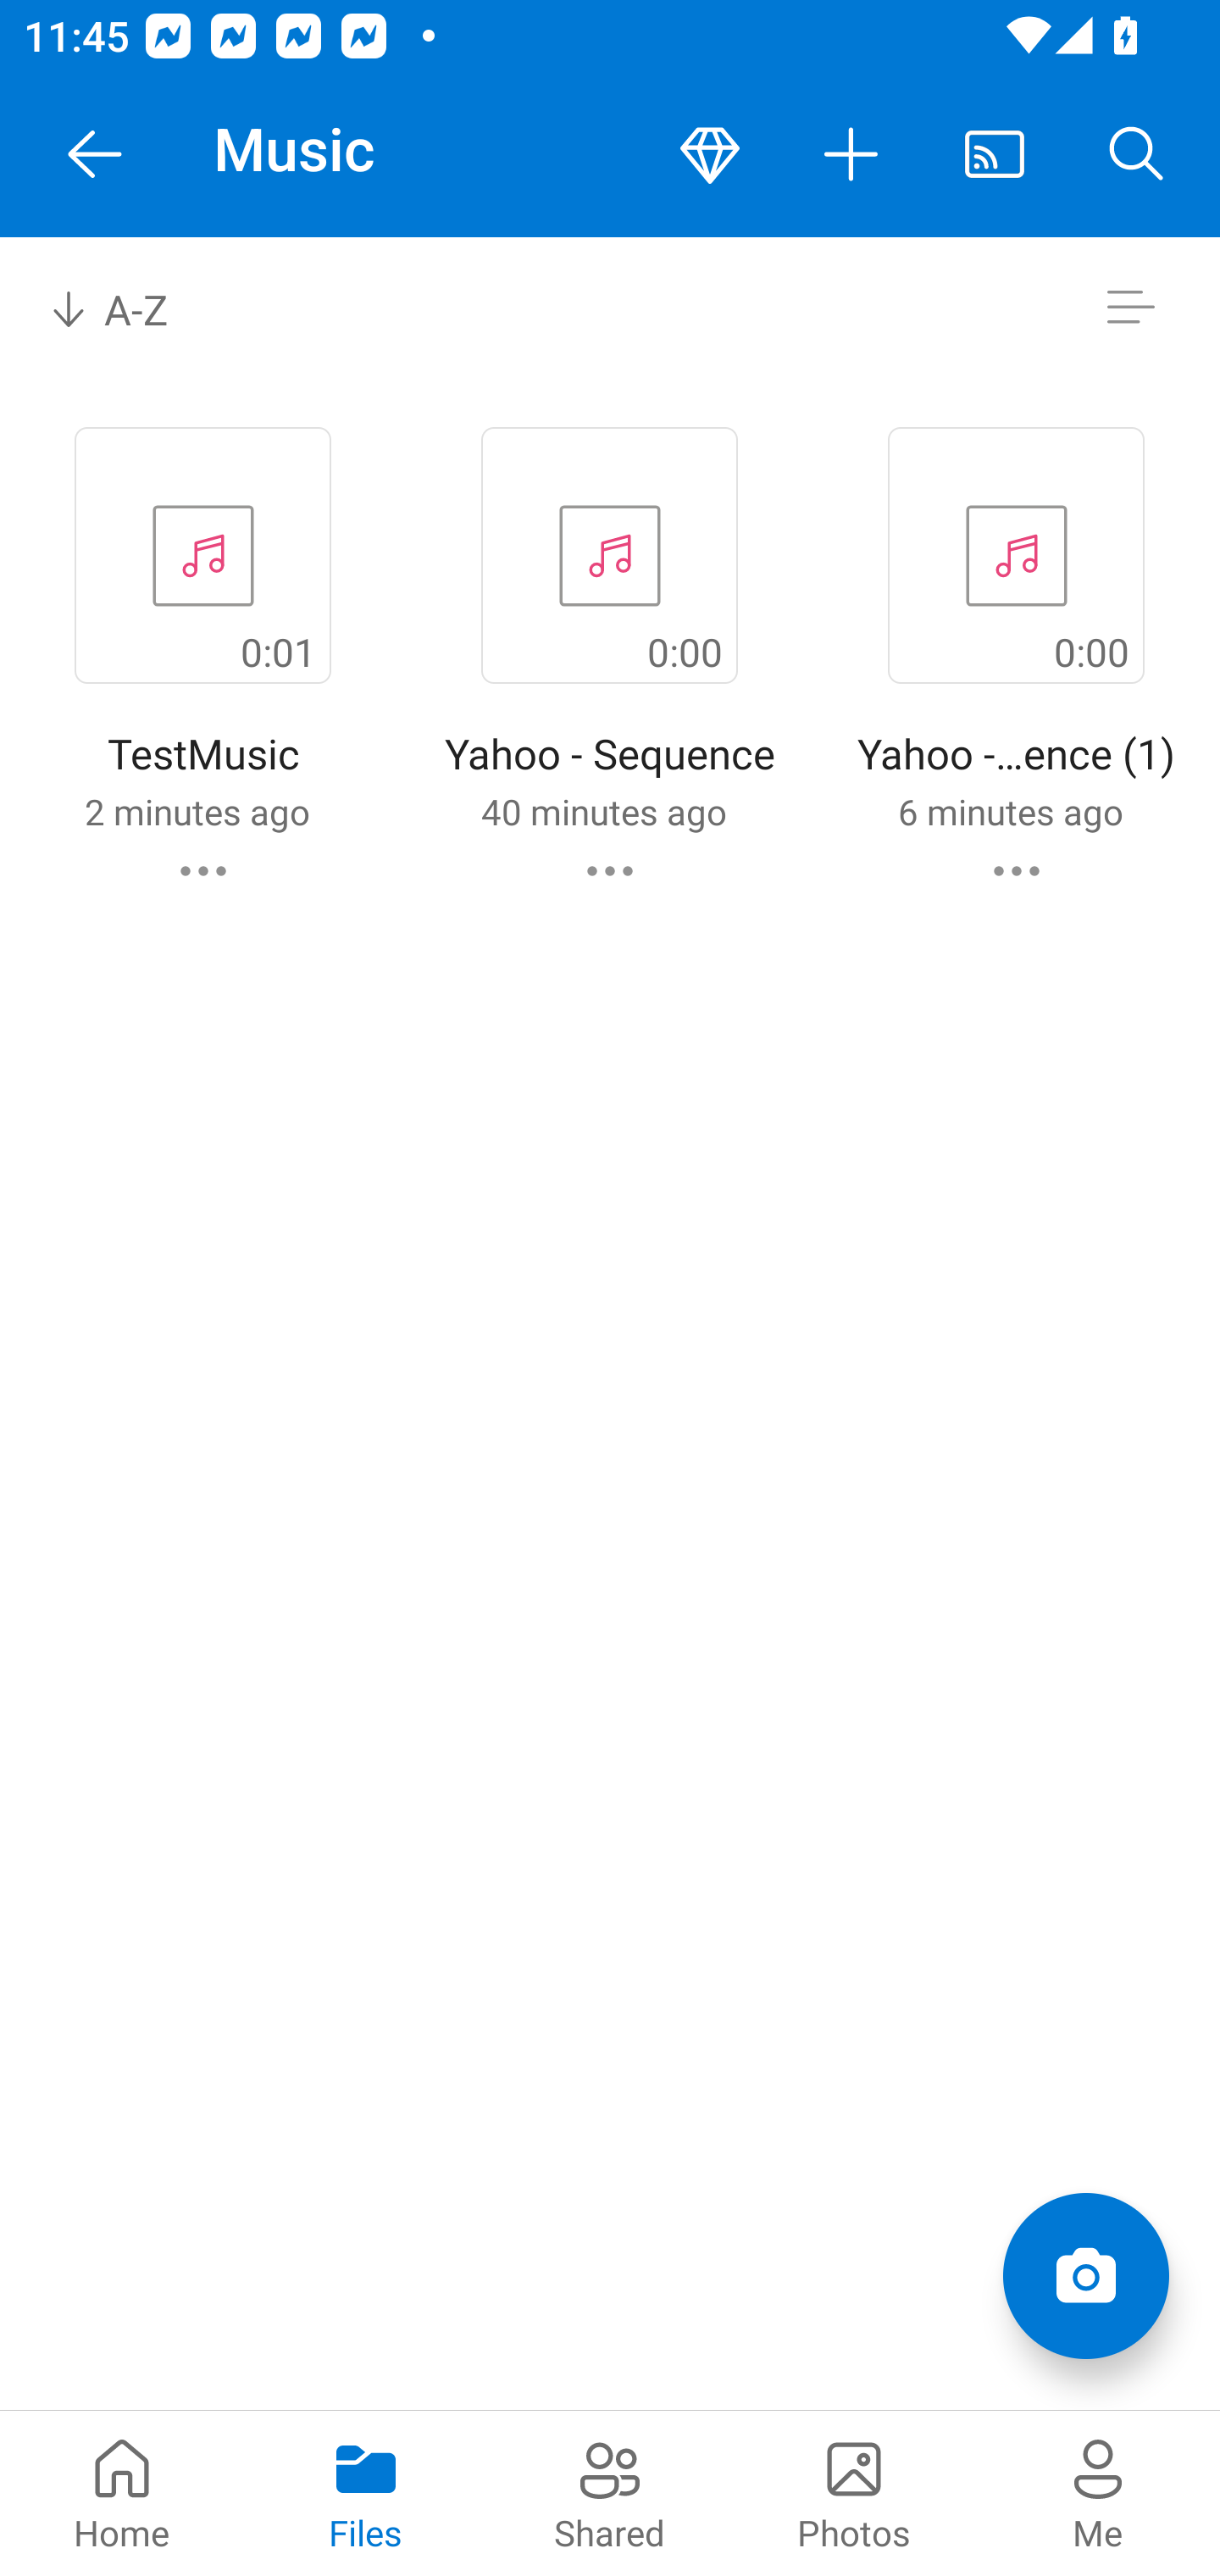 This screenshot has height=2576, width=1220. I want to click on Shared pivot Shared, so click(610, 2493).